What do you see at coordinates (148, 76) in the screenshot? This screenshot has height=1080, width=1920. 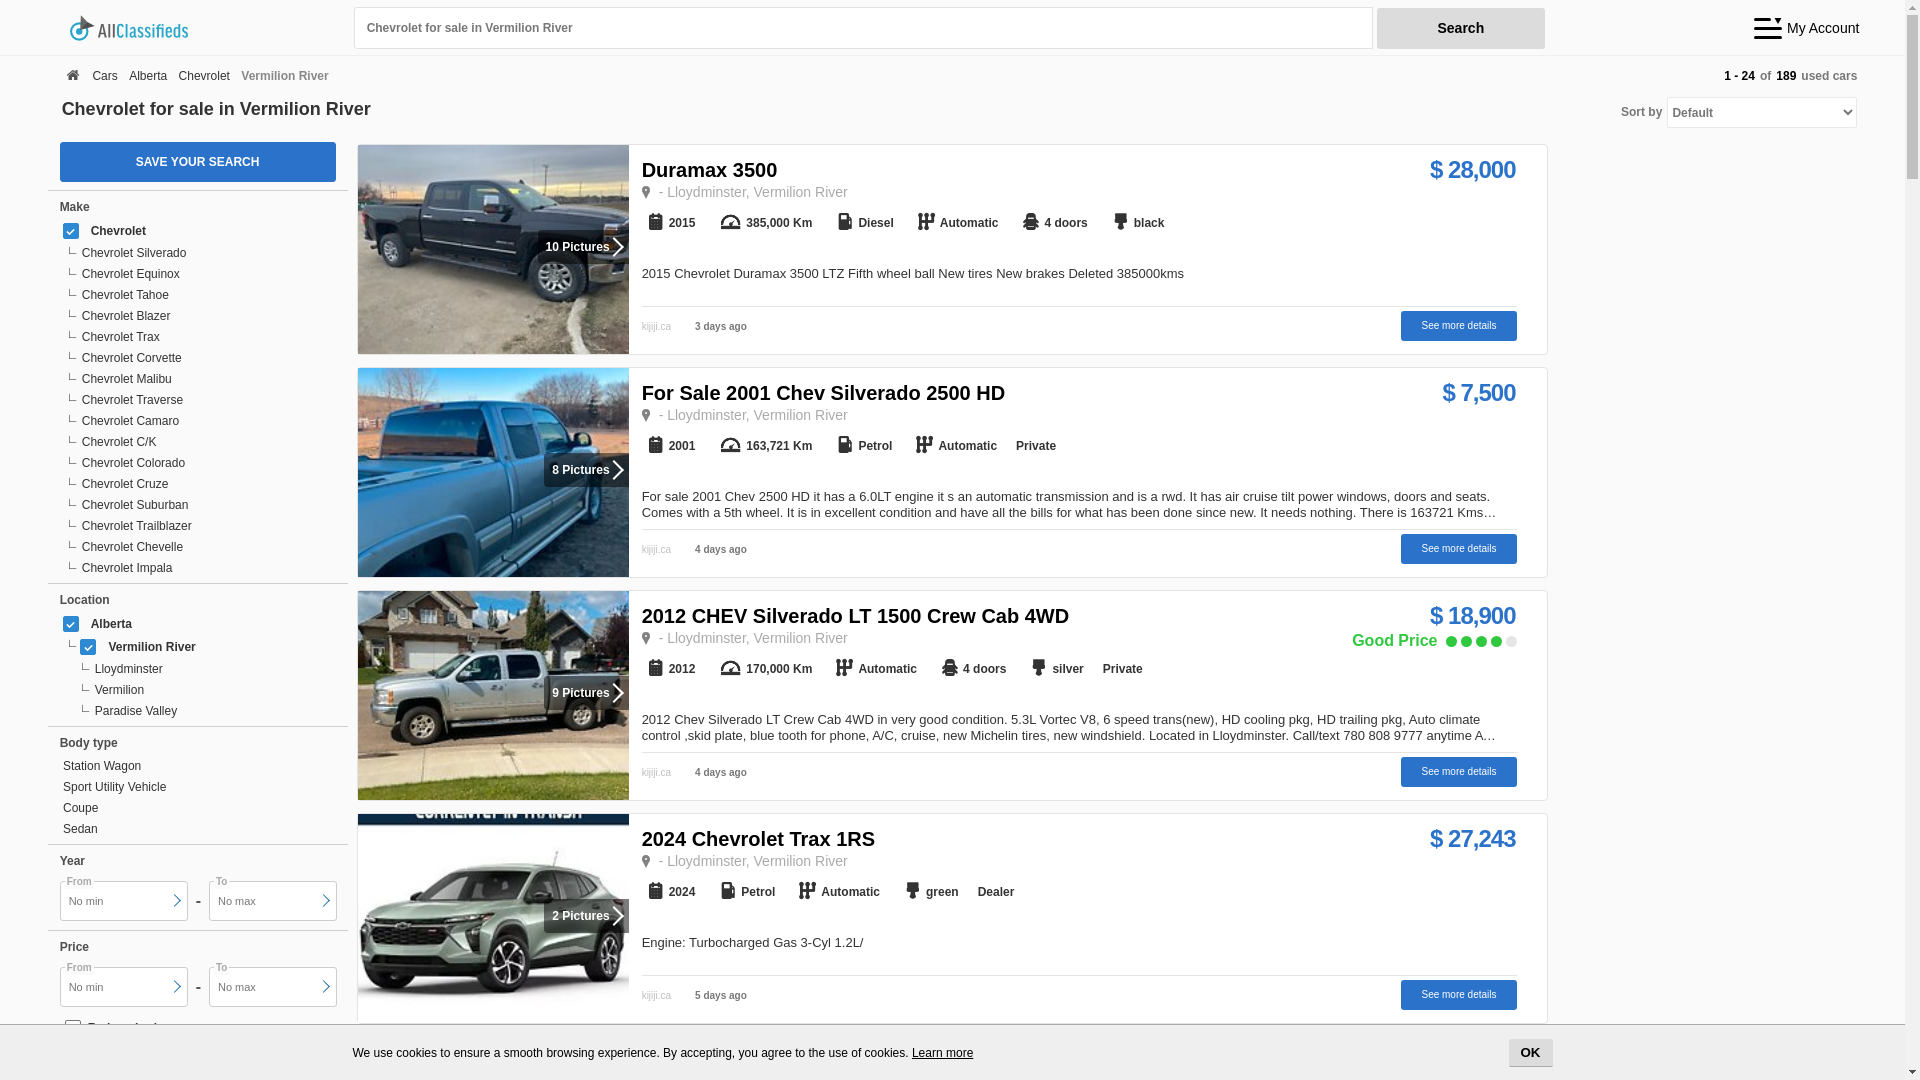 I see `Alberta` at bounding box center [148, 76].